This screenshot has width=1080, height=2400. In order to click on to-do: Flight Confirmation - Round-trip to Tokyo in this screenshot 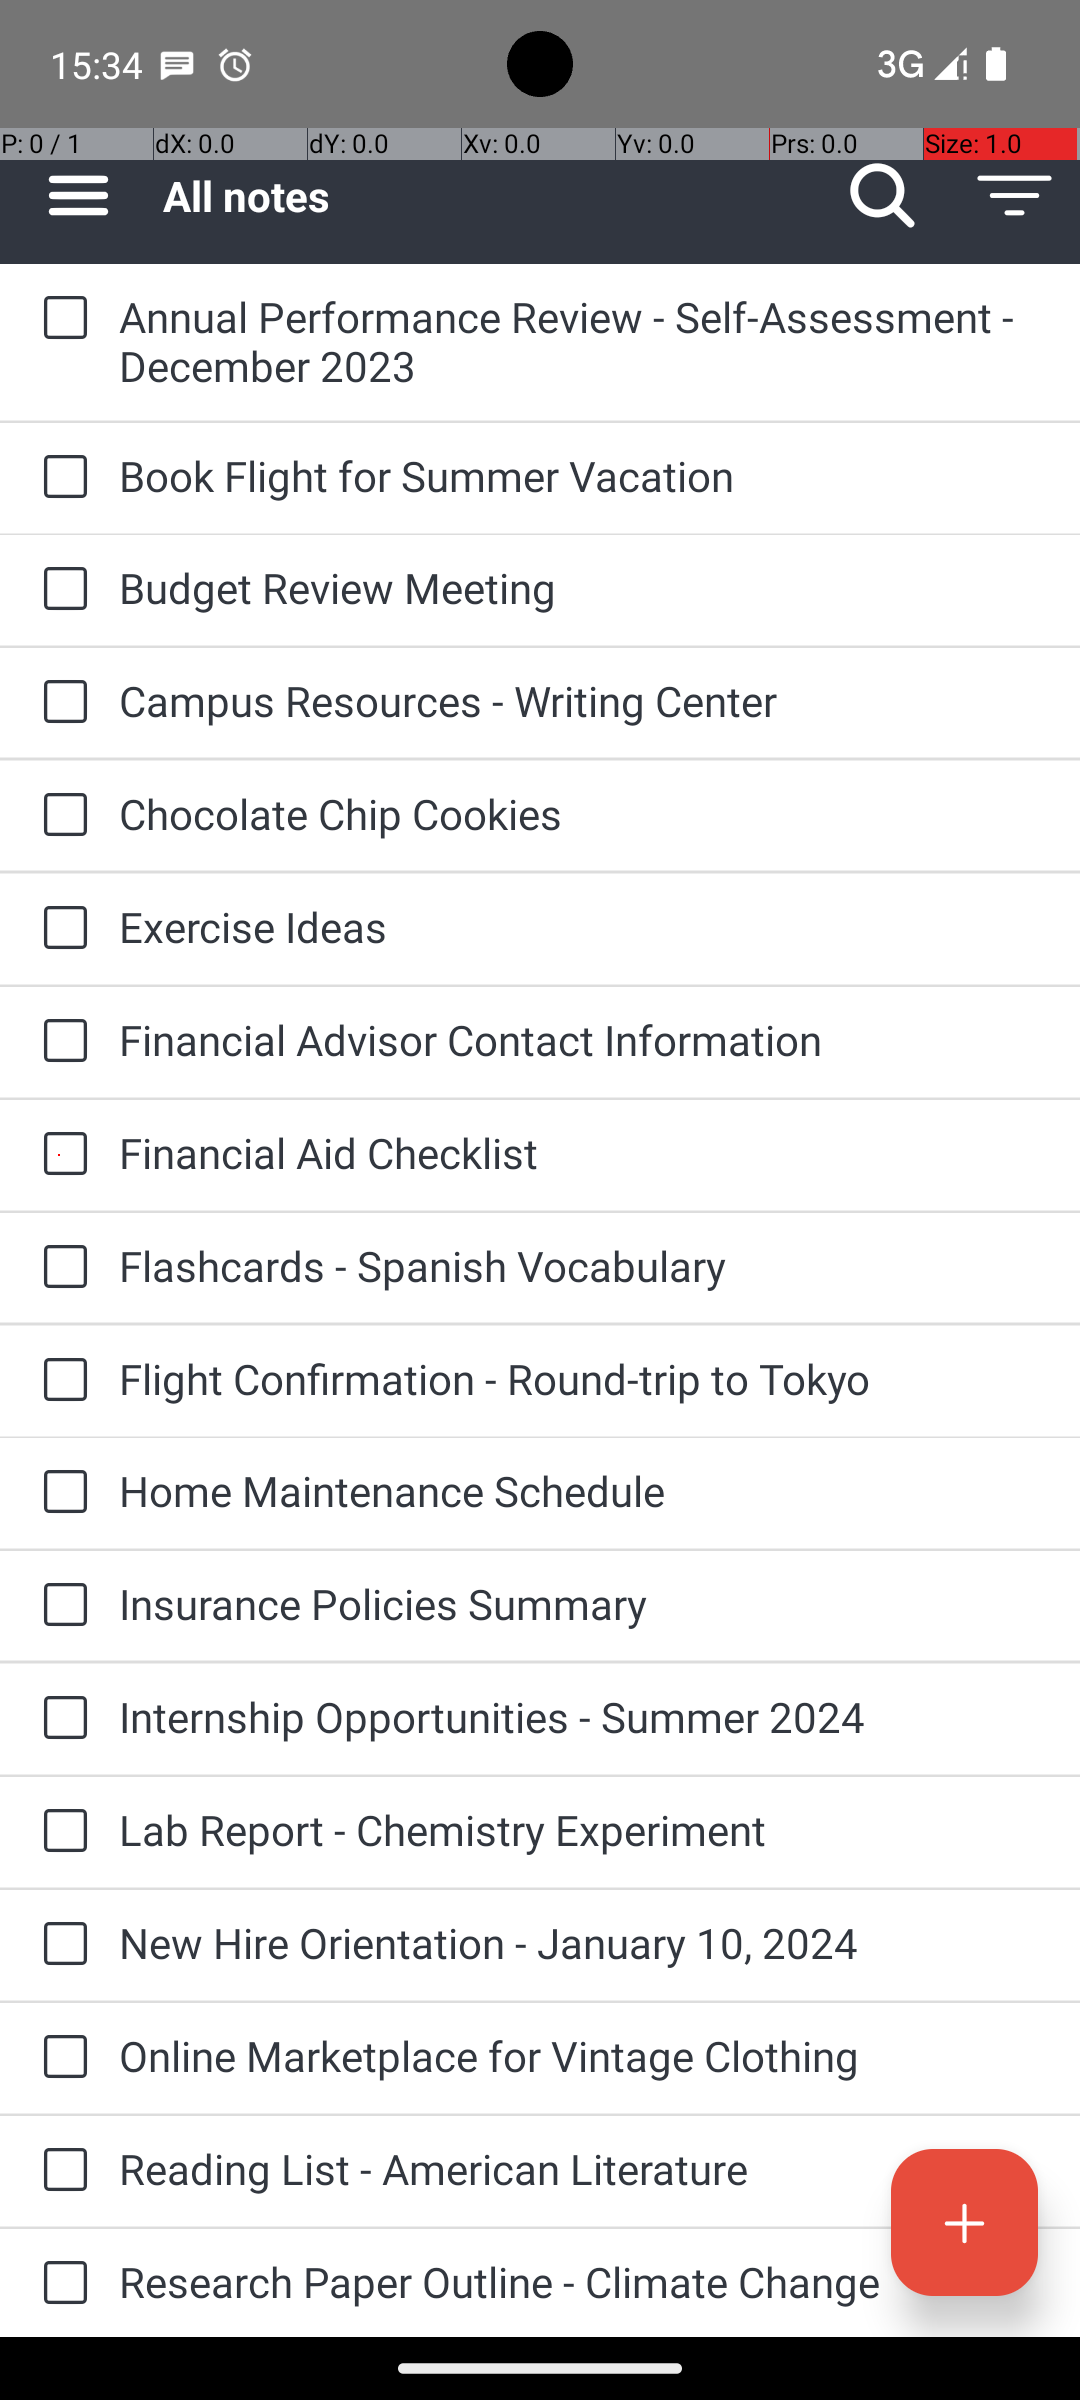, I will do `click(60, 1381)`.